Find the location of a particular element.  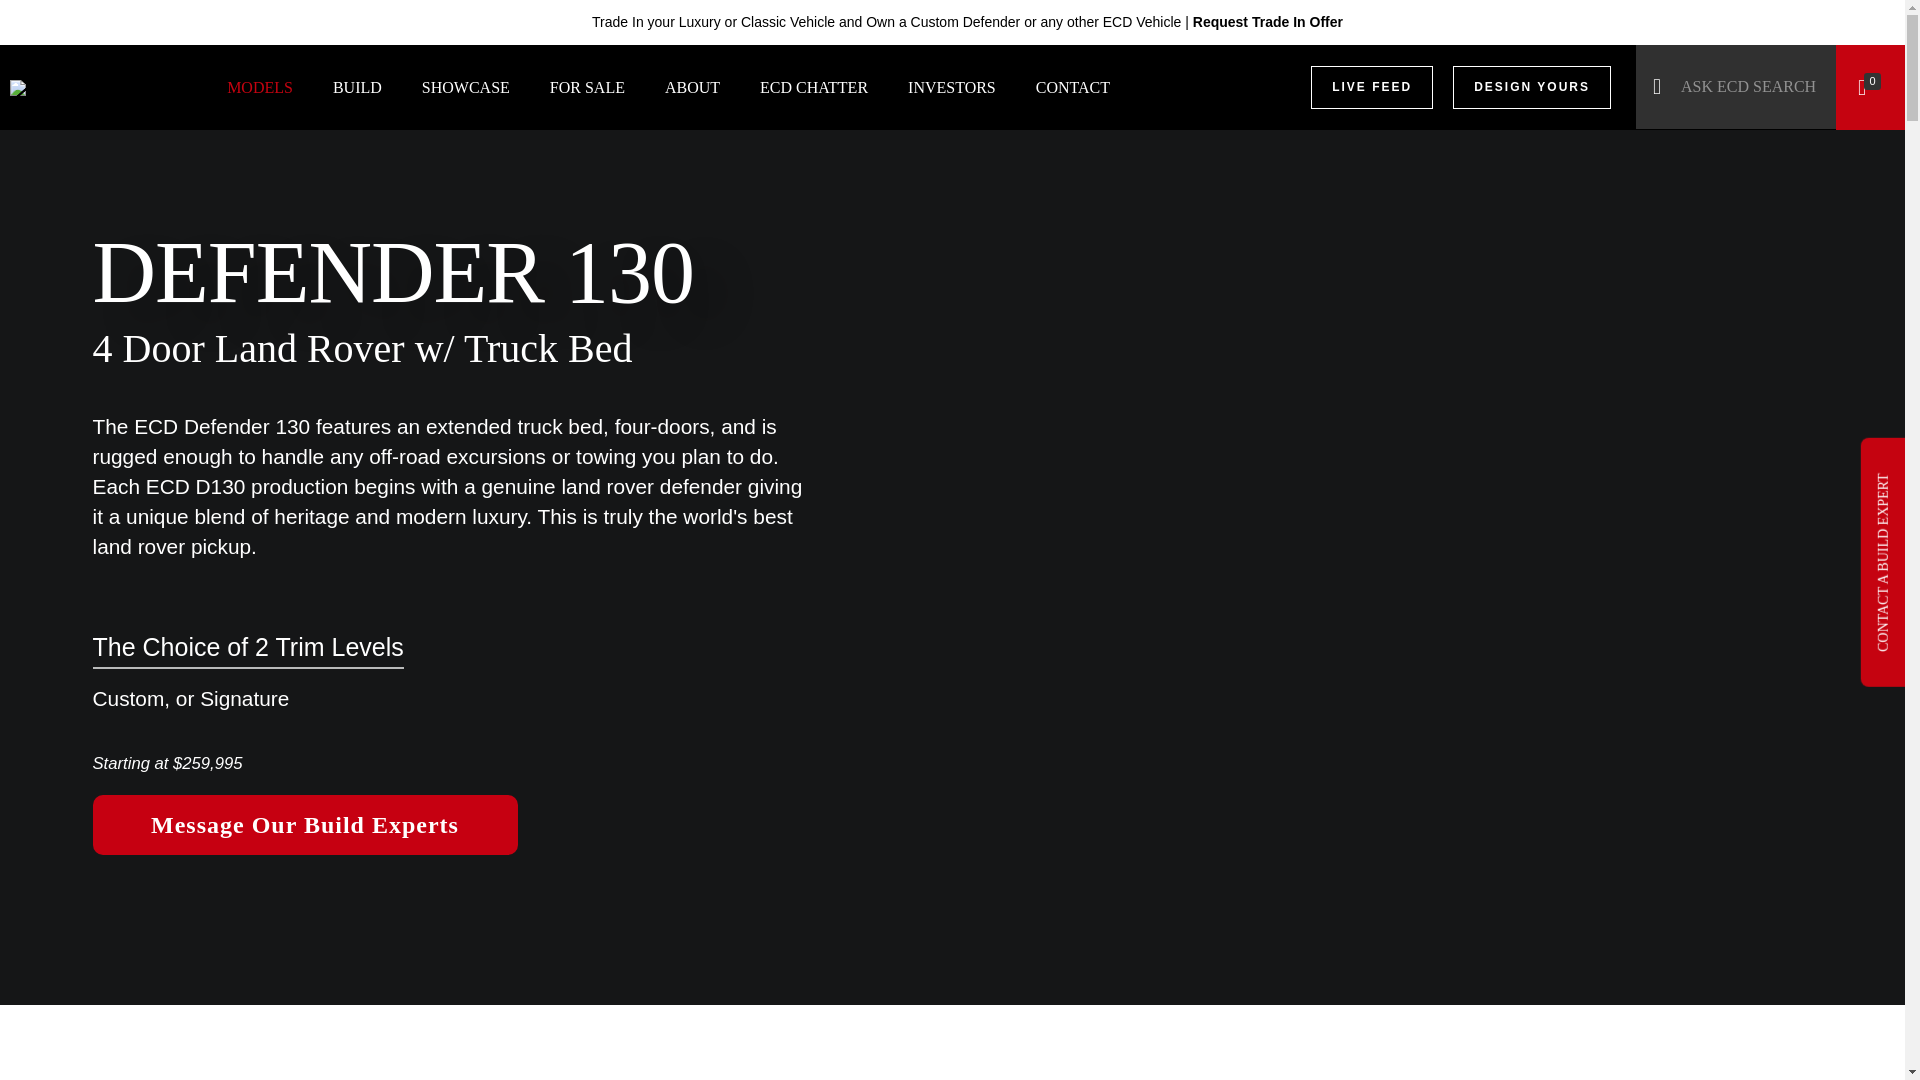

SHOWCASE is located at coordinates (465, 87).